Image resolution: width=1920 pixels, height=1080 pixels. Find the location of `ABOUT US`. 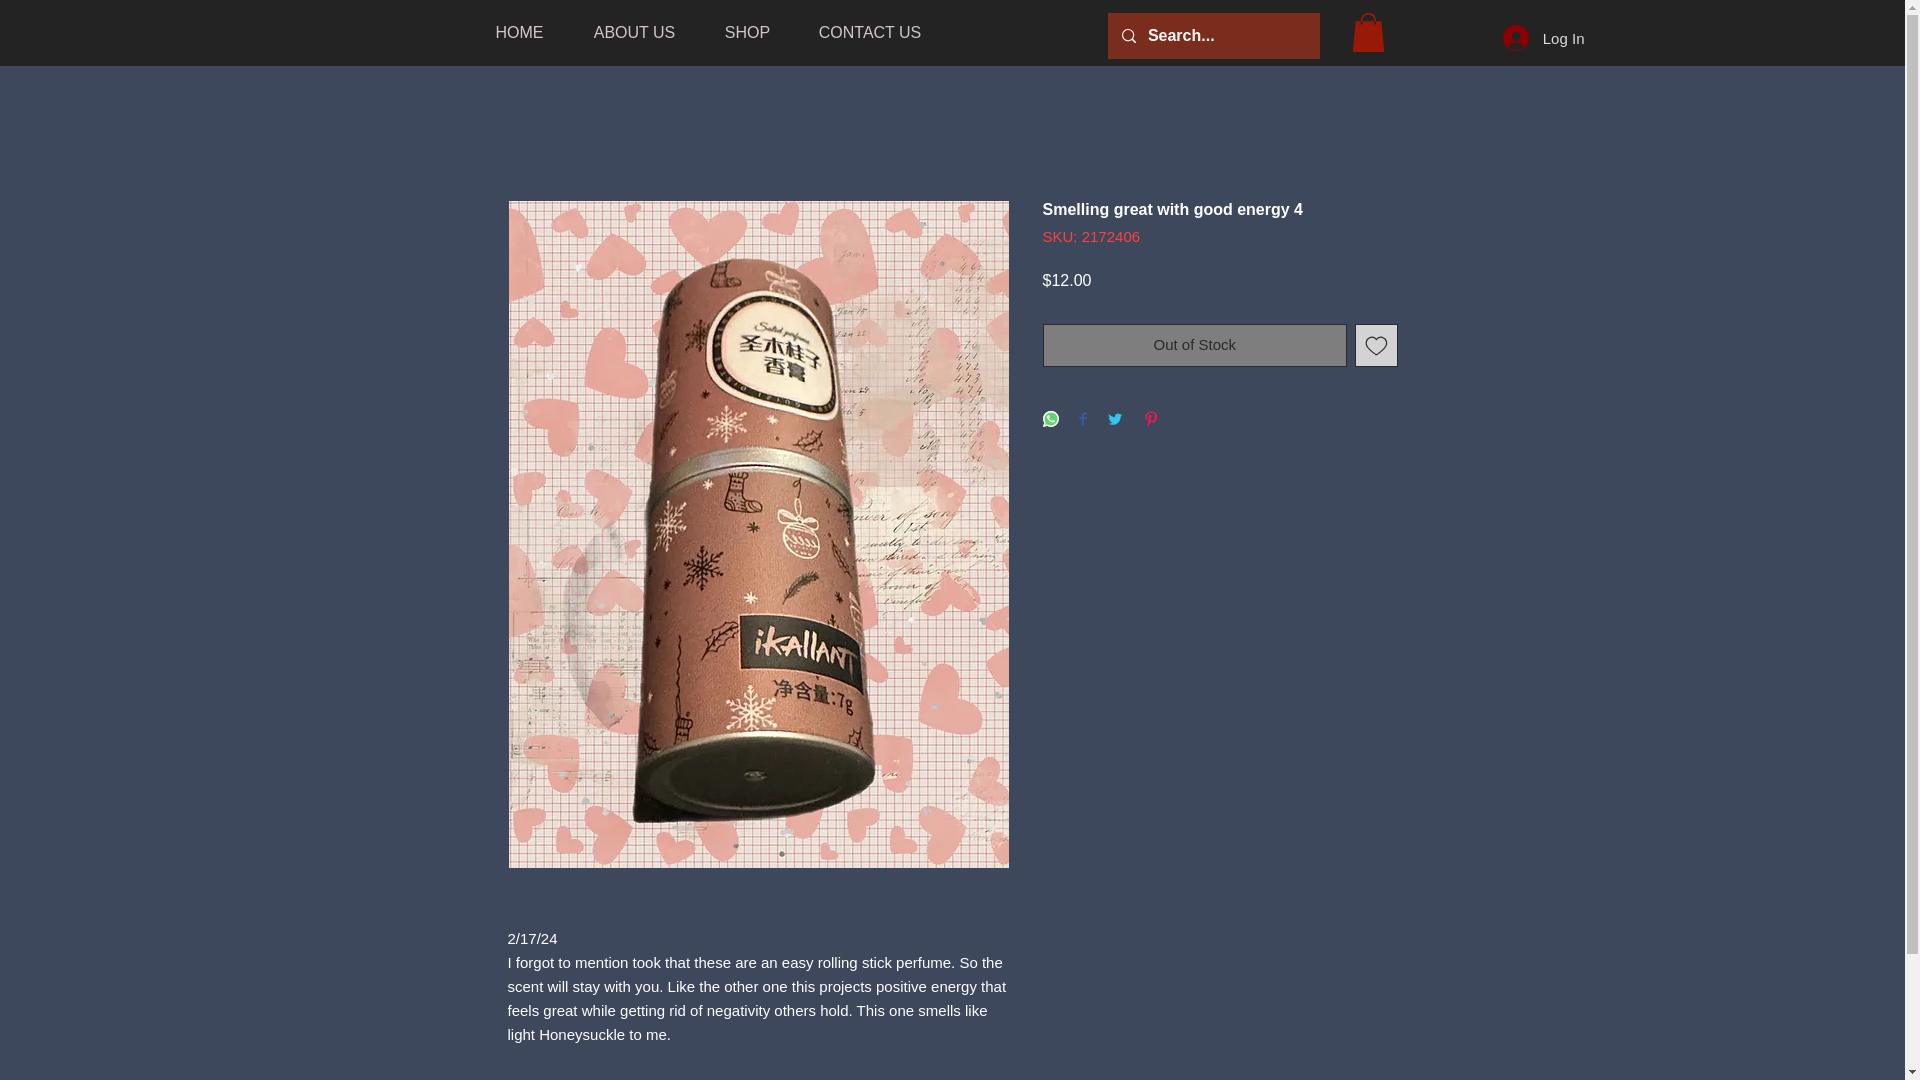

ABOUT US is located at coordinates (634, 32).